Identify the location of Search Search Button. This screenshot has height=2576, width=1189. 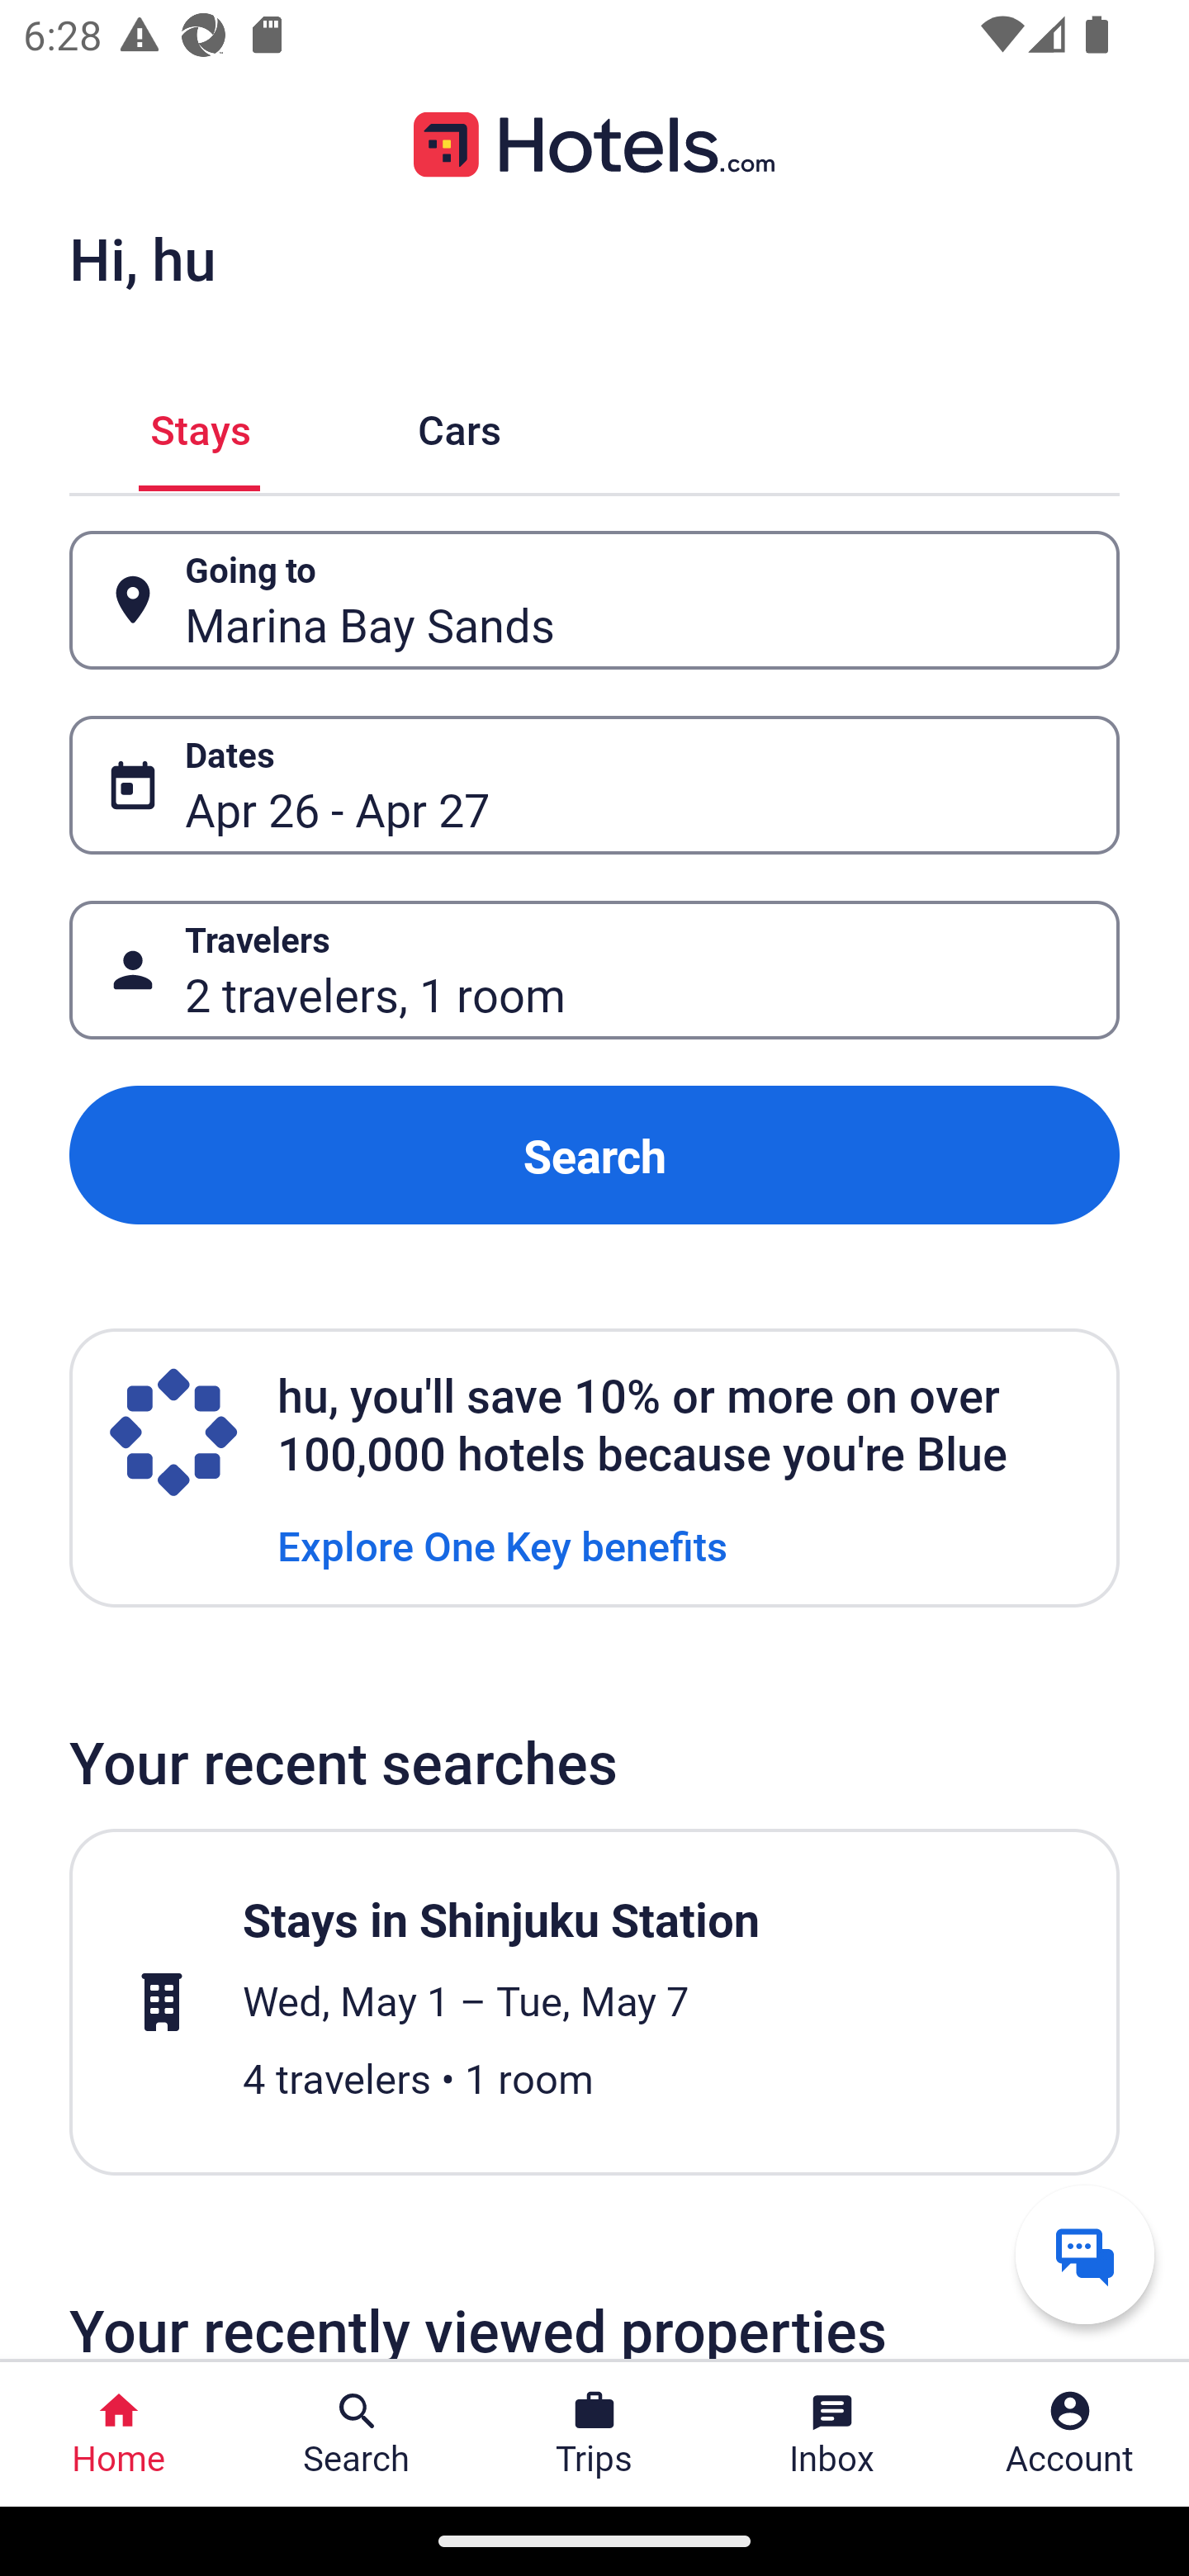
(357, 2434).